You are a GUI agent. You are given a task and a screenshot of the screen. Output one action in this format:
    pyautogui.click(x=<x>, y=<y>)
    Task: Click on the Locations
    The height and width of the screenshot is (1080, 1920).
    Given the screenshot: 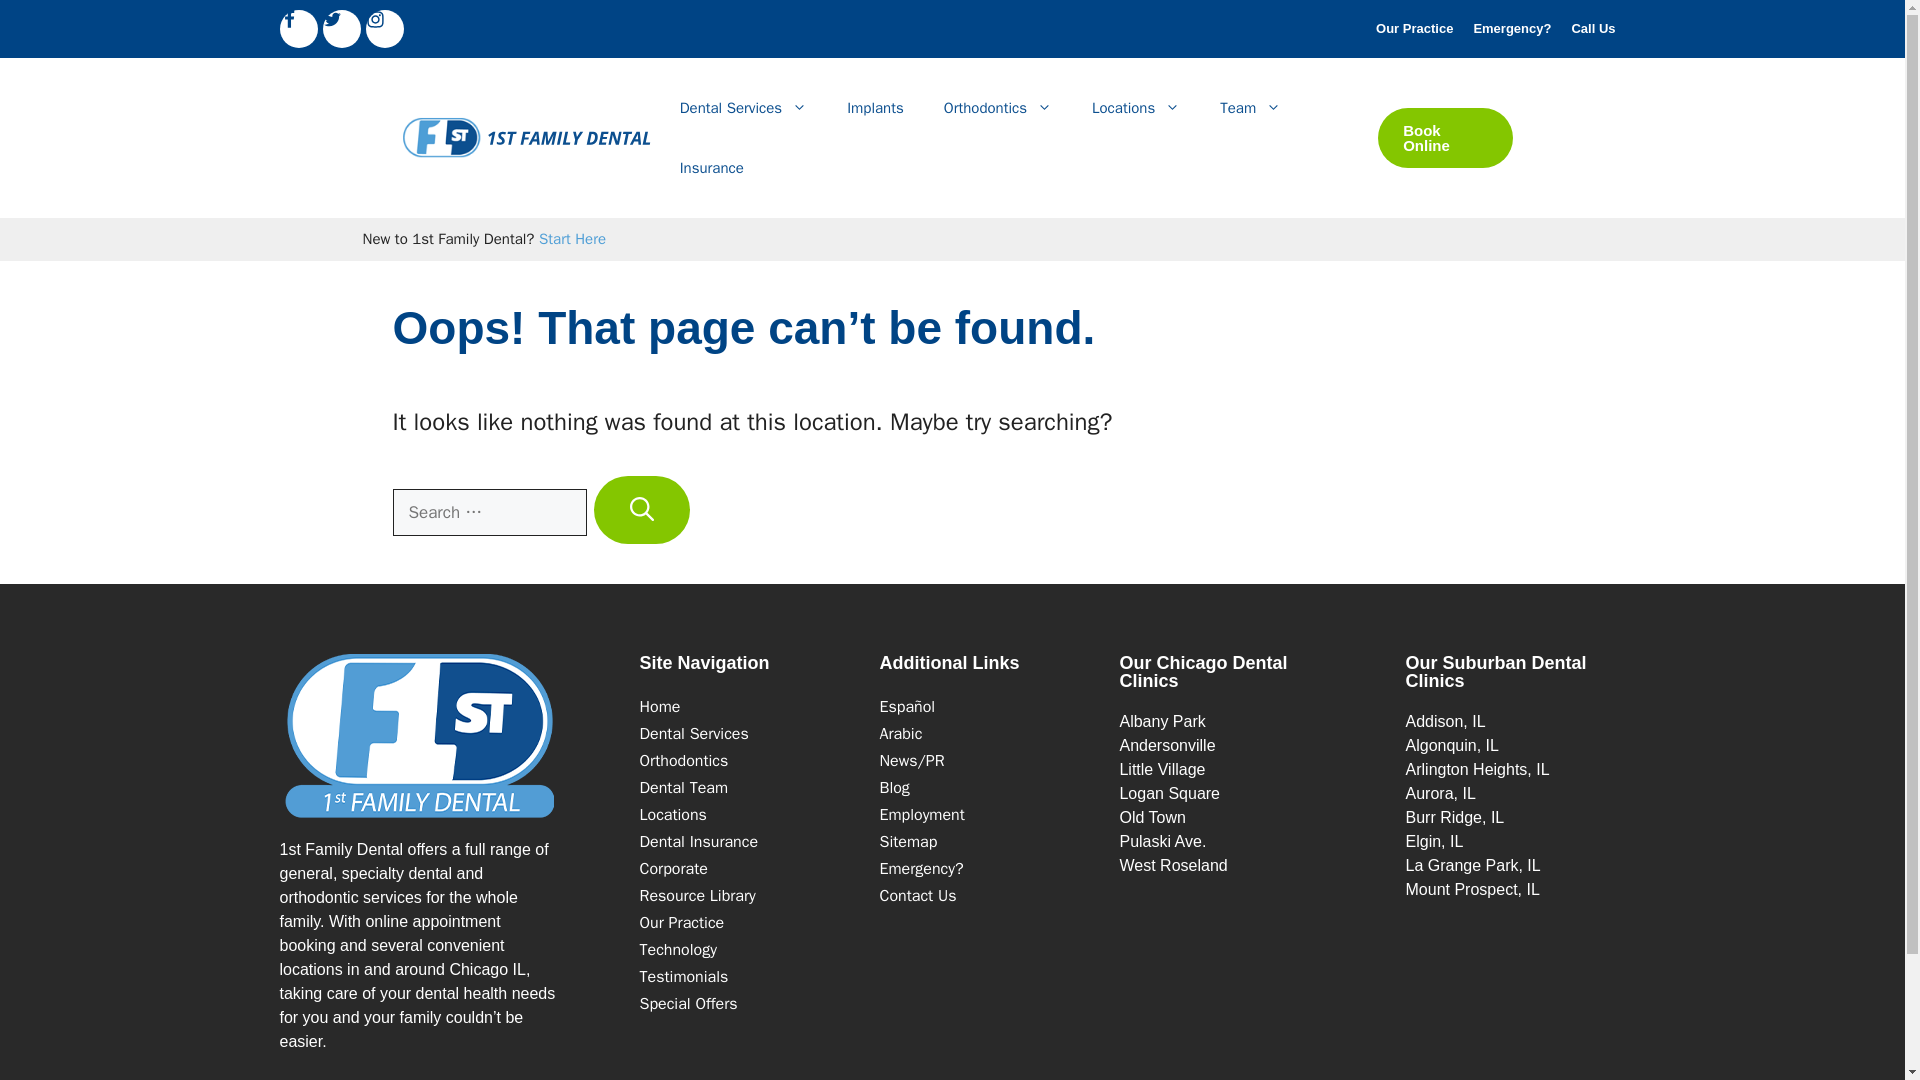 What is the action you would take?
    pyautogui.click(x=1136, y=108)
    